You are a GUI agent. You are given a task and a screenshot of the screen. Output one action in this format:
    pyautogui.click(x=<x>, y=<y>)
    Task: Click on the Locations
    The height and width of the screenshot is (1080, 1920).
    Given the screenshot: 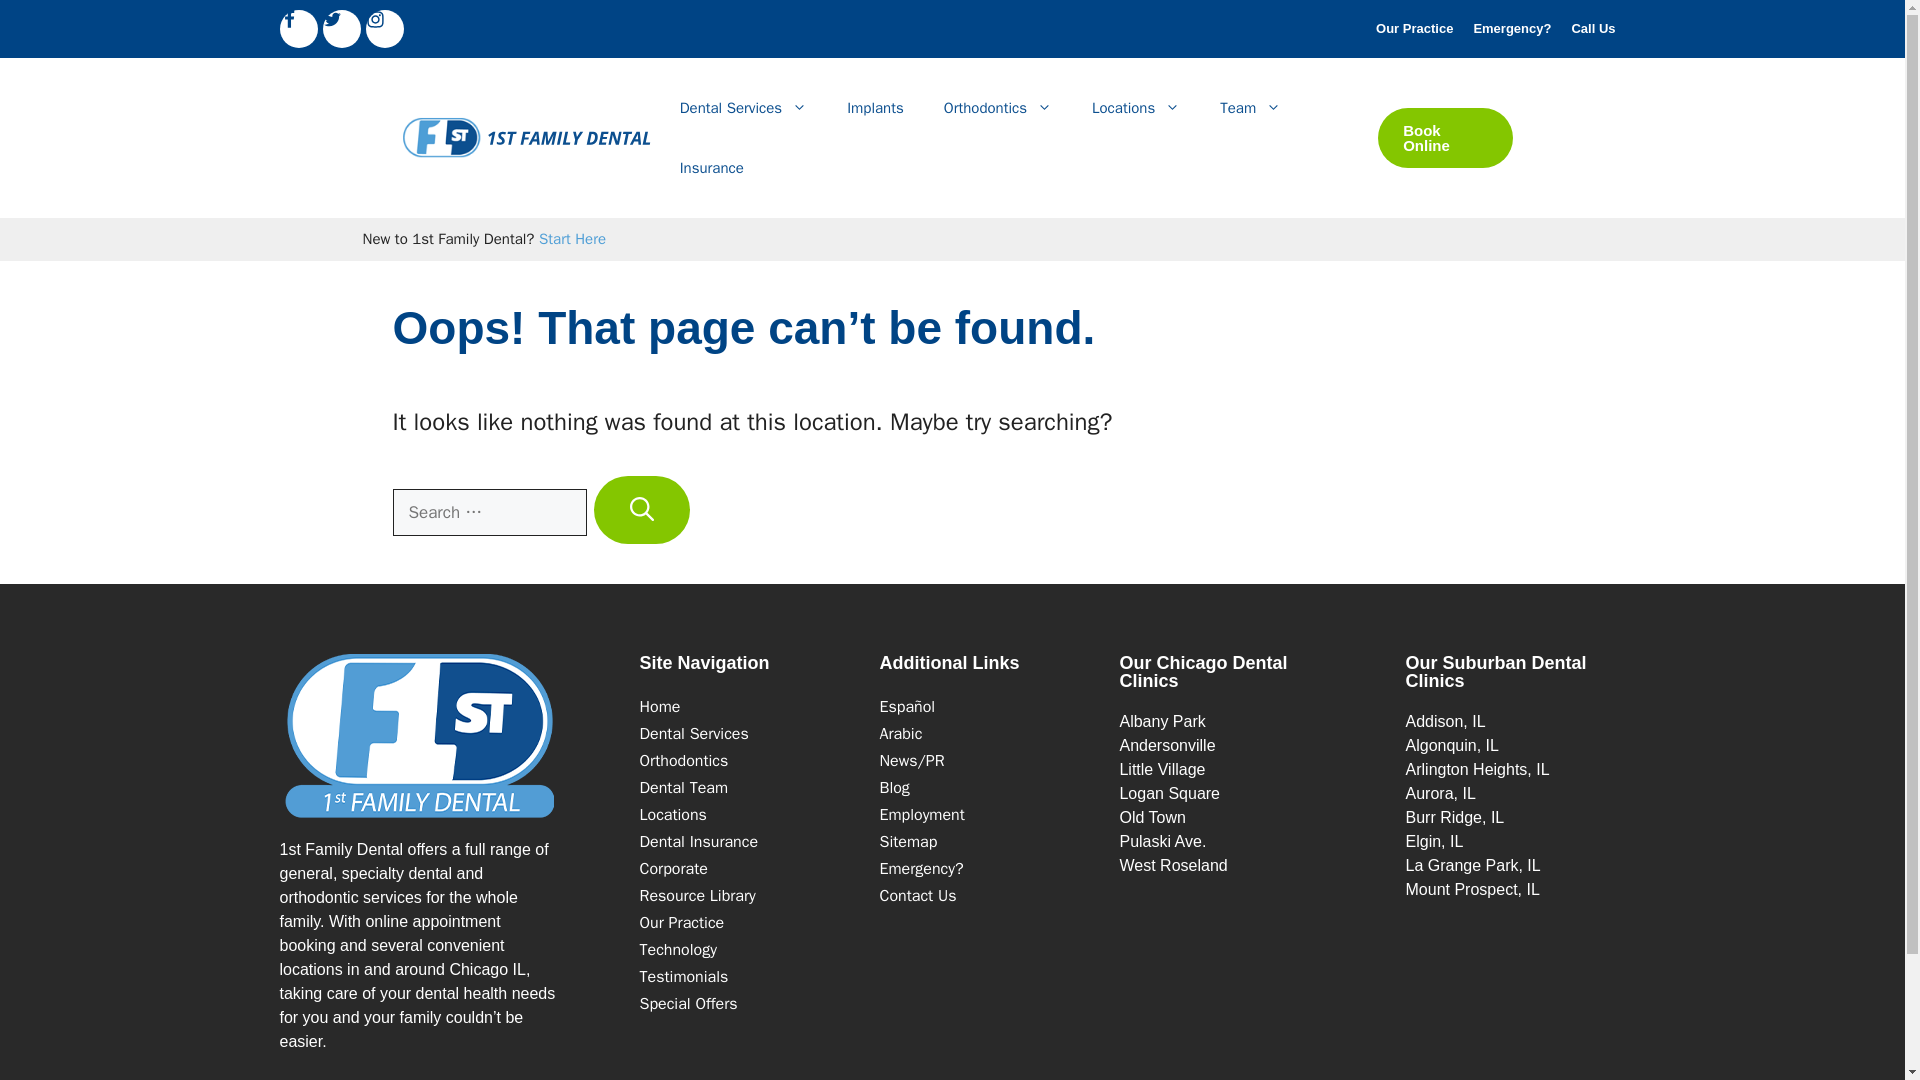 What is the action you would take?
    pyautogui.click(x=1136, y=108)
    